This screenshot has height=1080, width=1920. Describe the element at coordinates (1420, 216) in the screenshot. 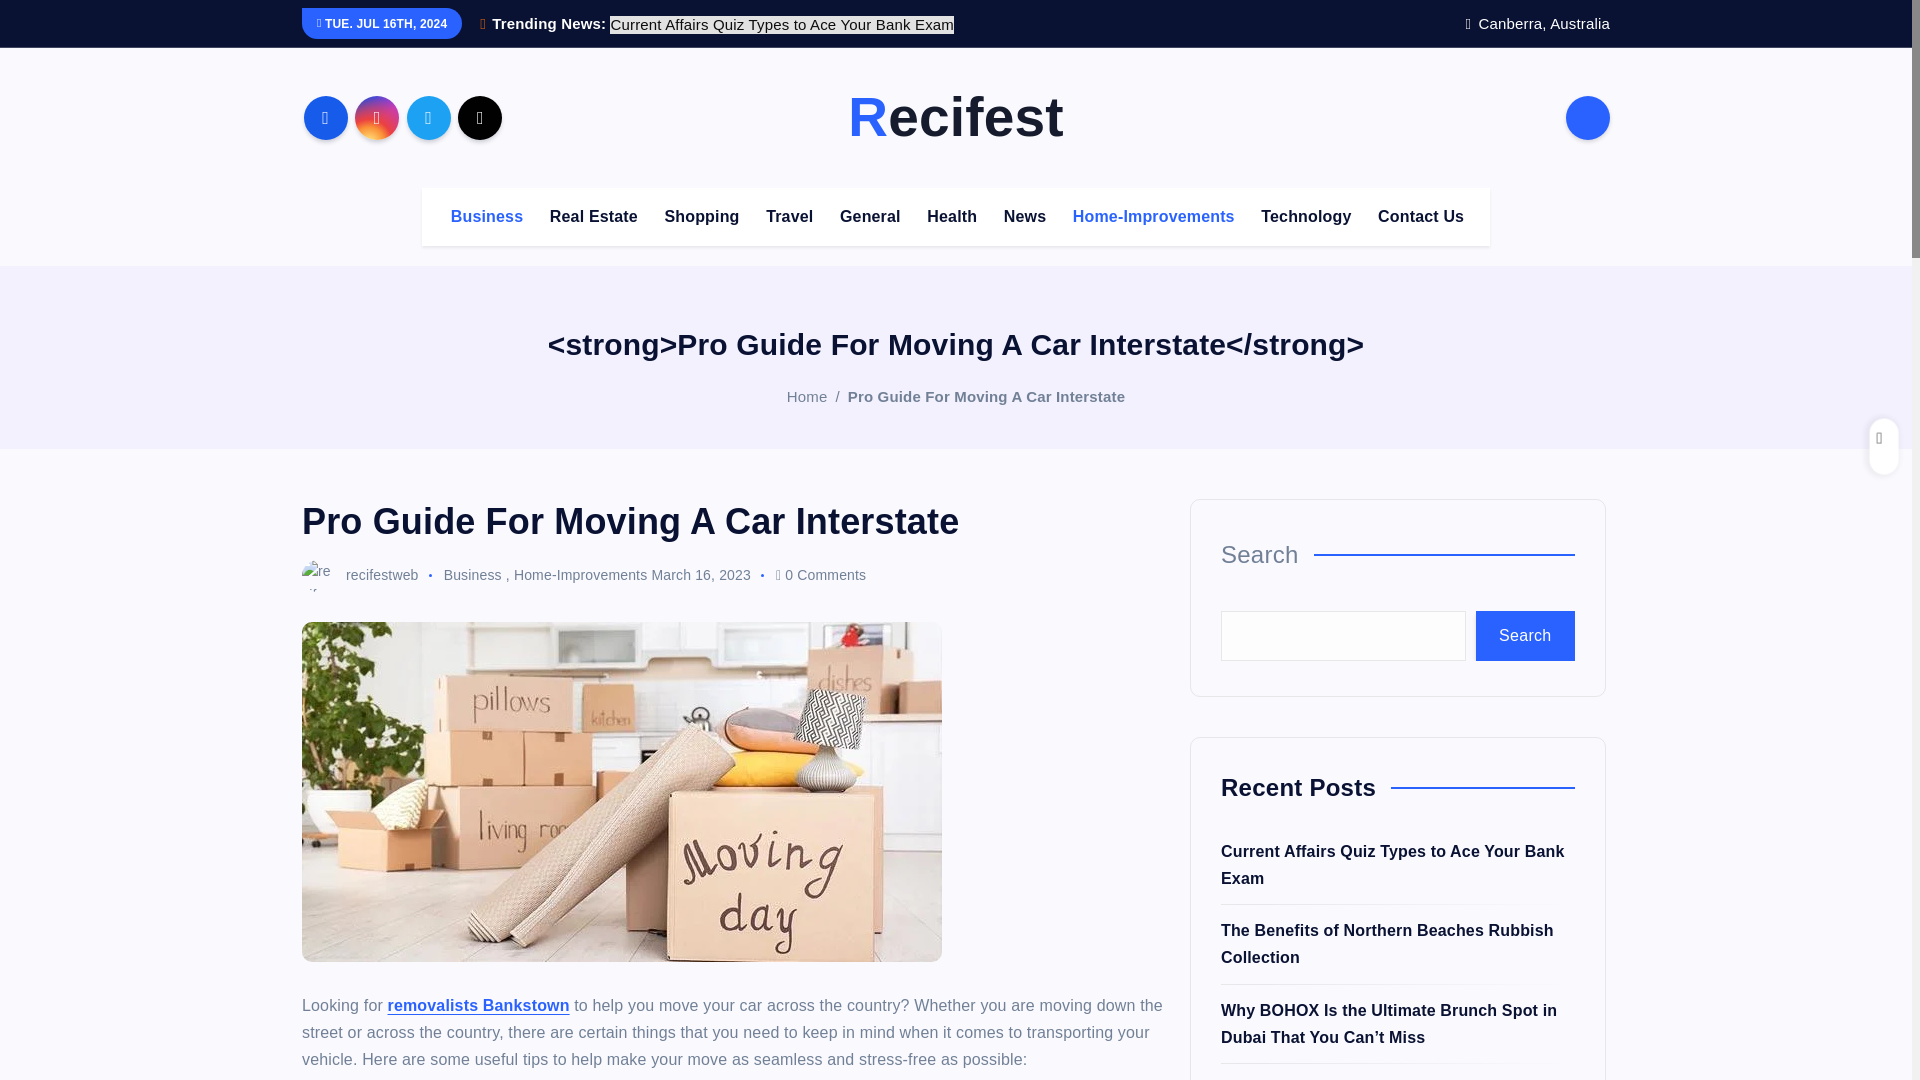

I see `Contact Us` at that location.